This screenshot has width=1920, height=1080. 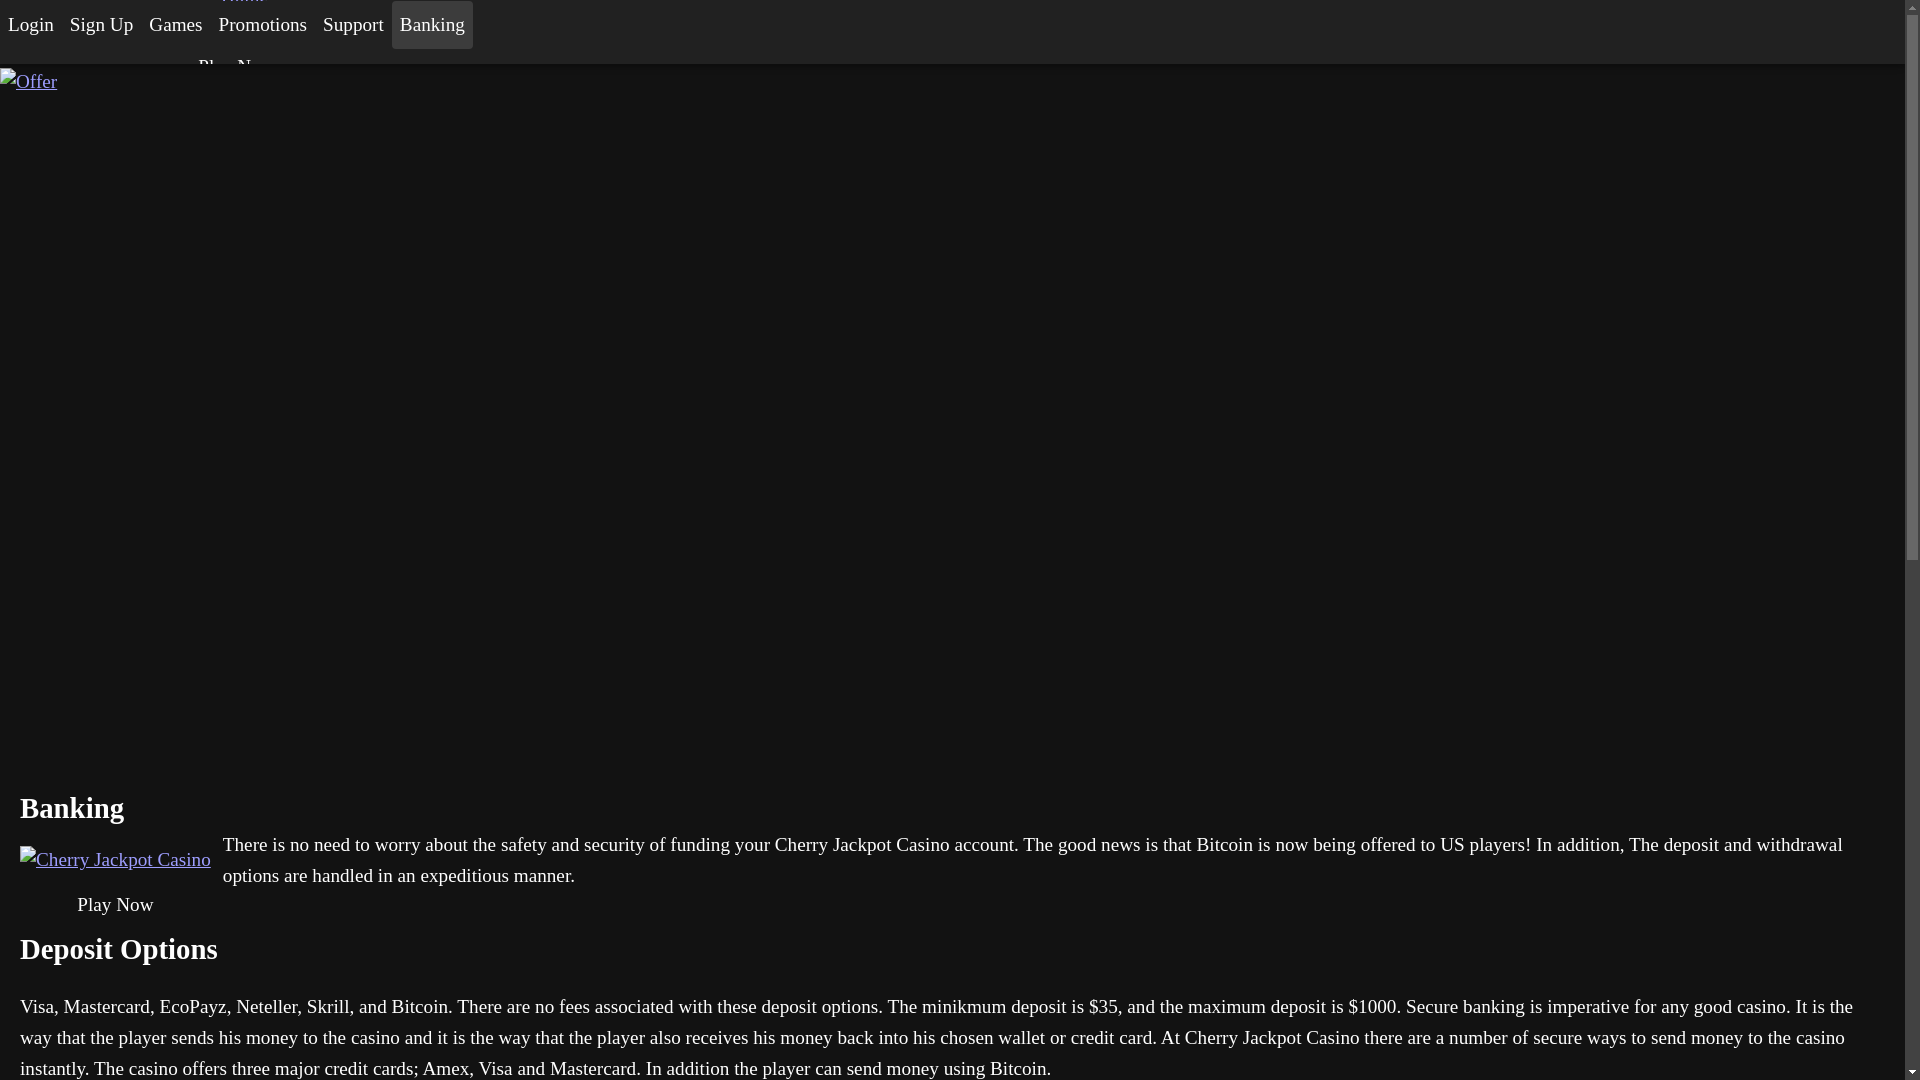 What do you see at coordinates (352, 24) in the screenshot?
I see `Support` at bounding box center [352, 24].